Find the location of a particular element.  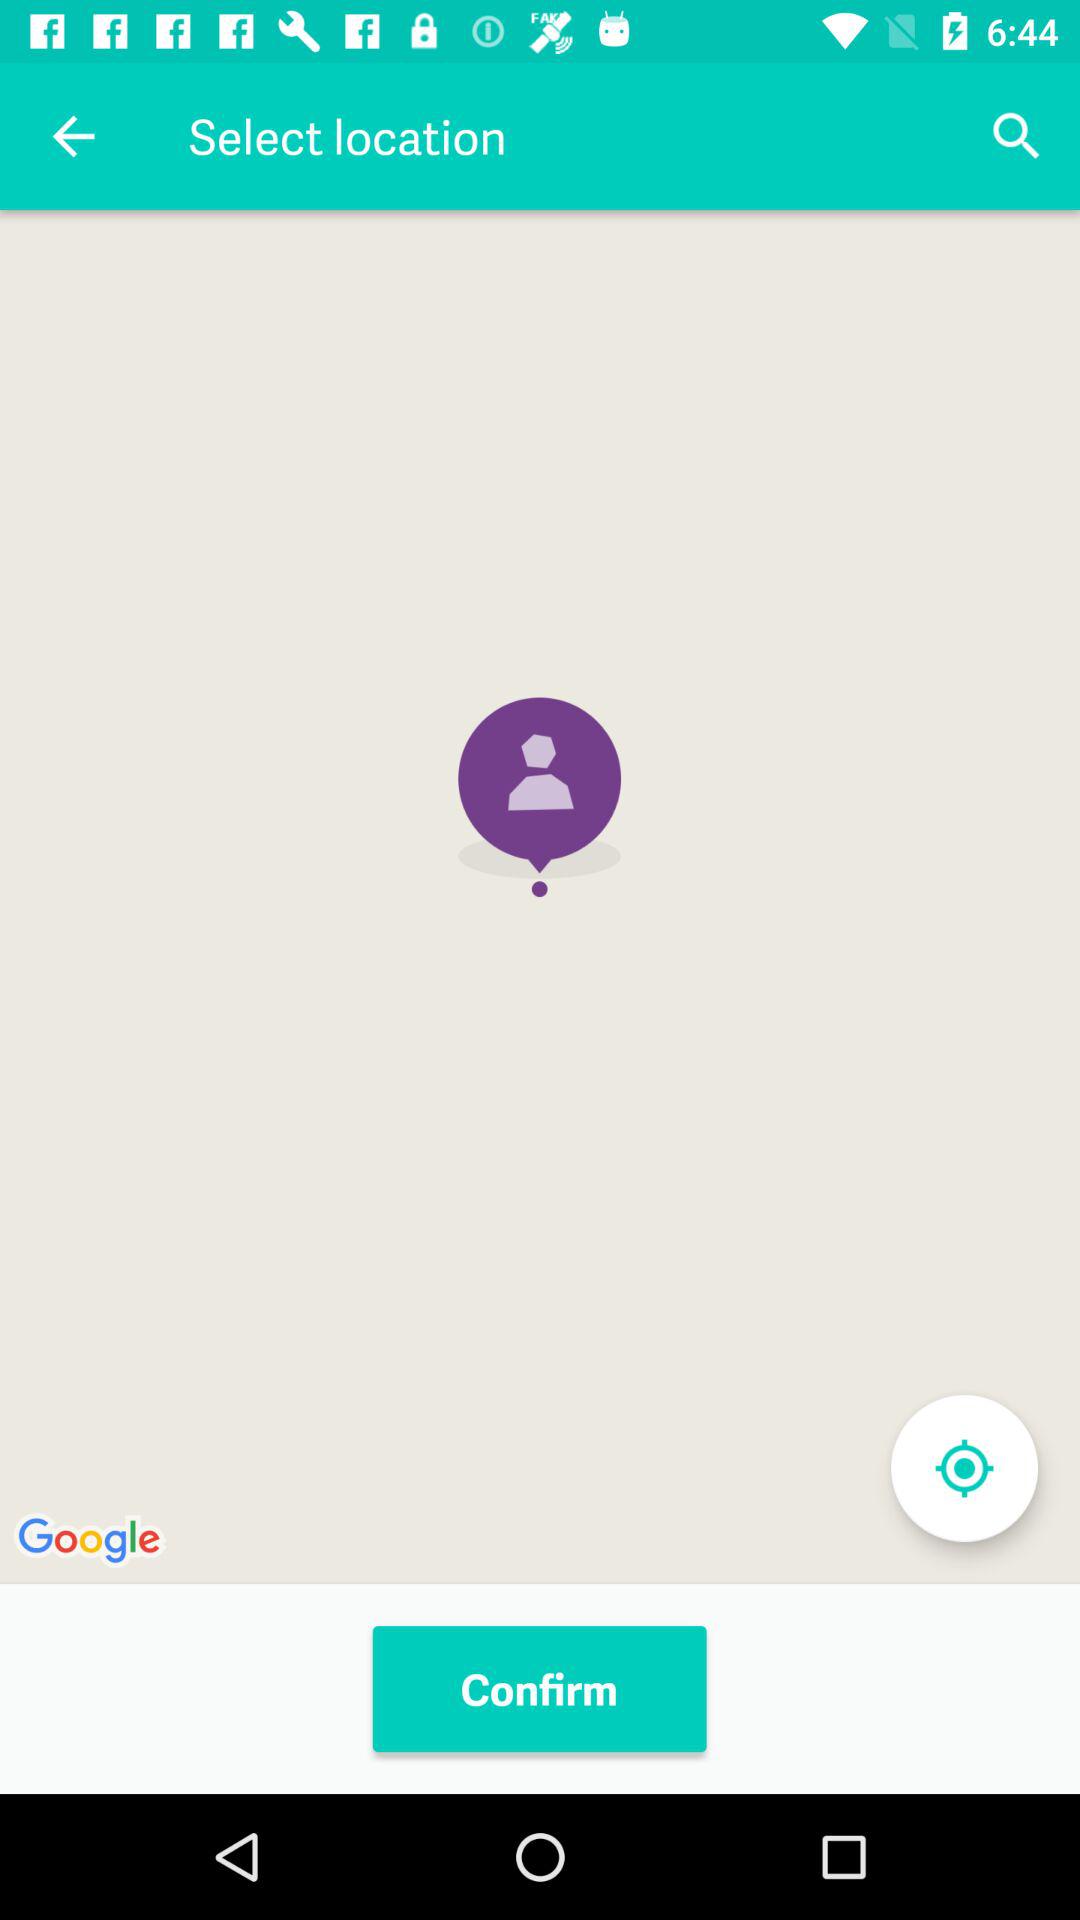

locate is located at coordinates (964, 1468).